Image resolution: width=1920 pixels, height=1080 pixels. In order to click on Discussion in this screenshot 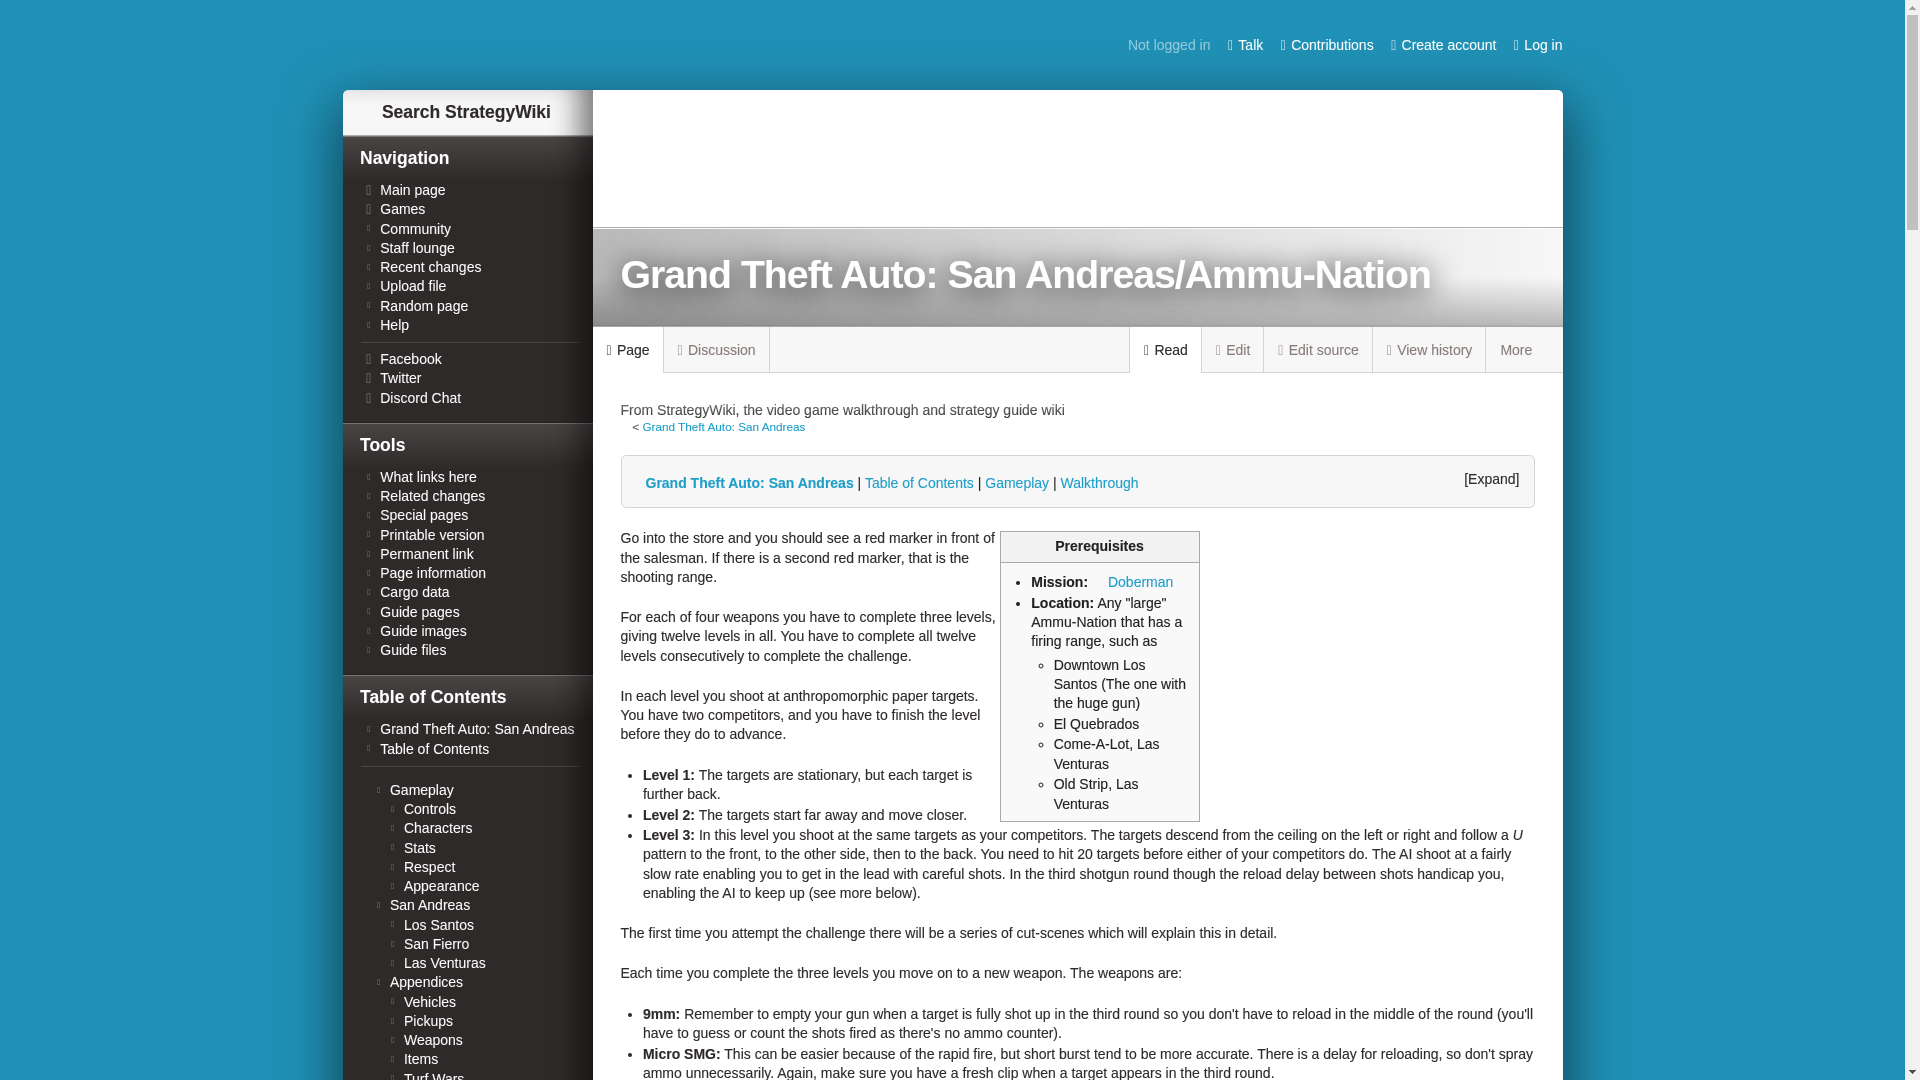, I will do `click(716, 349)`.